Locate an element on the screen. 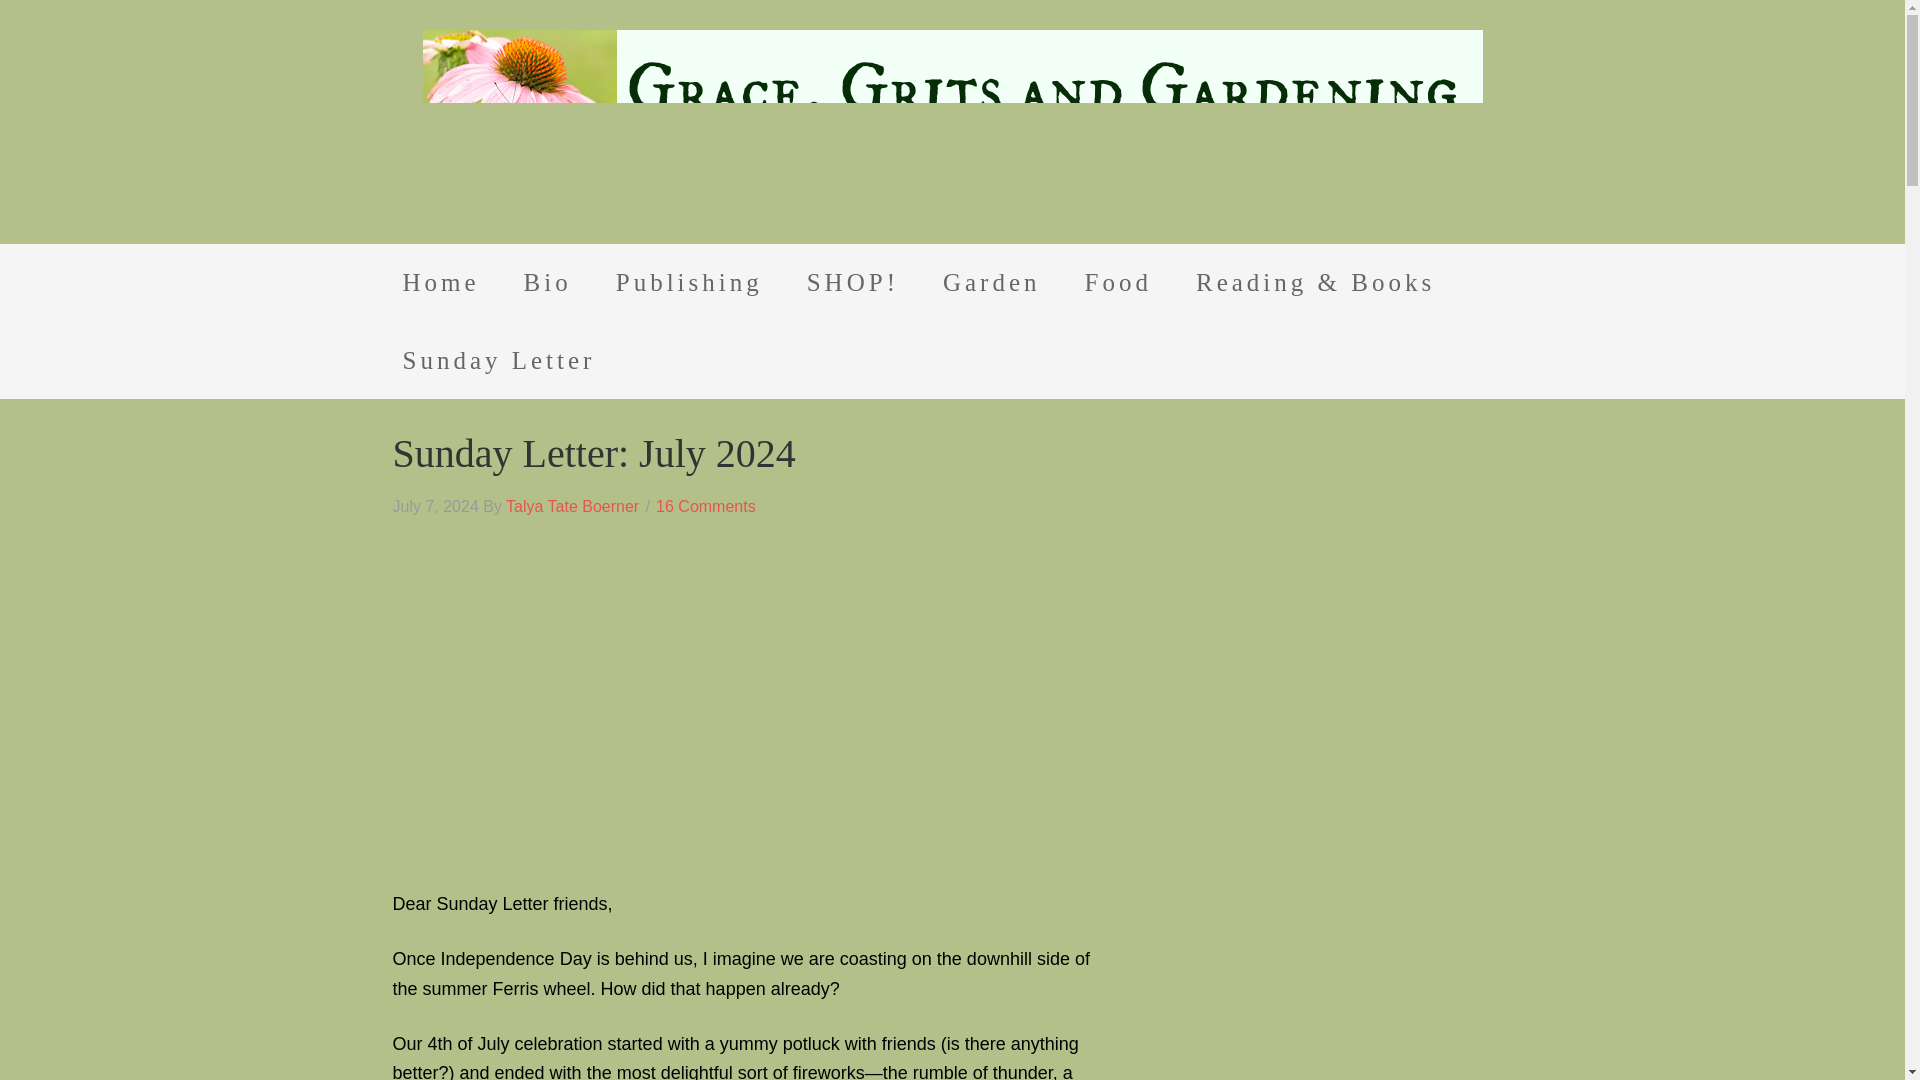 This screenshot has width=1920, height=1080. Food is located at coordinates (1118, 282).